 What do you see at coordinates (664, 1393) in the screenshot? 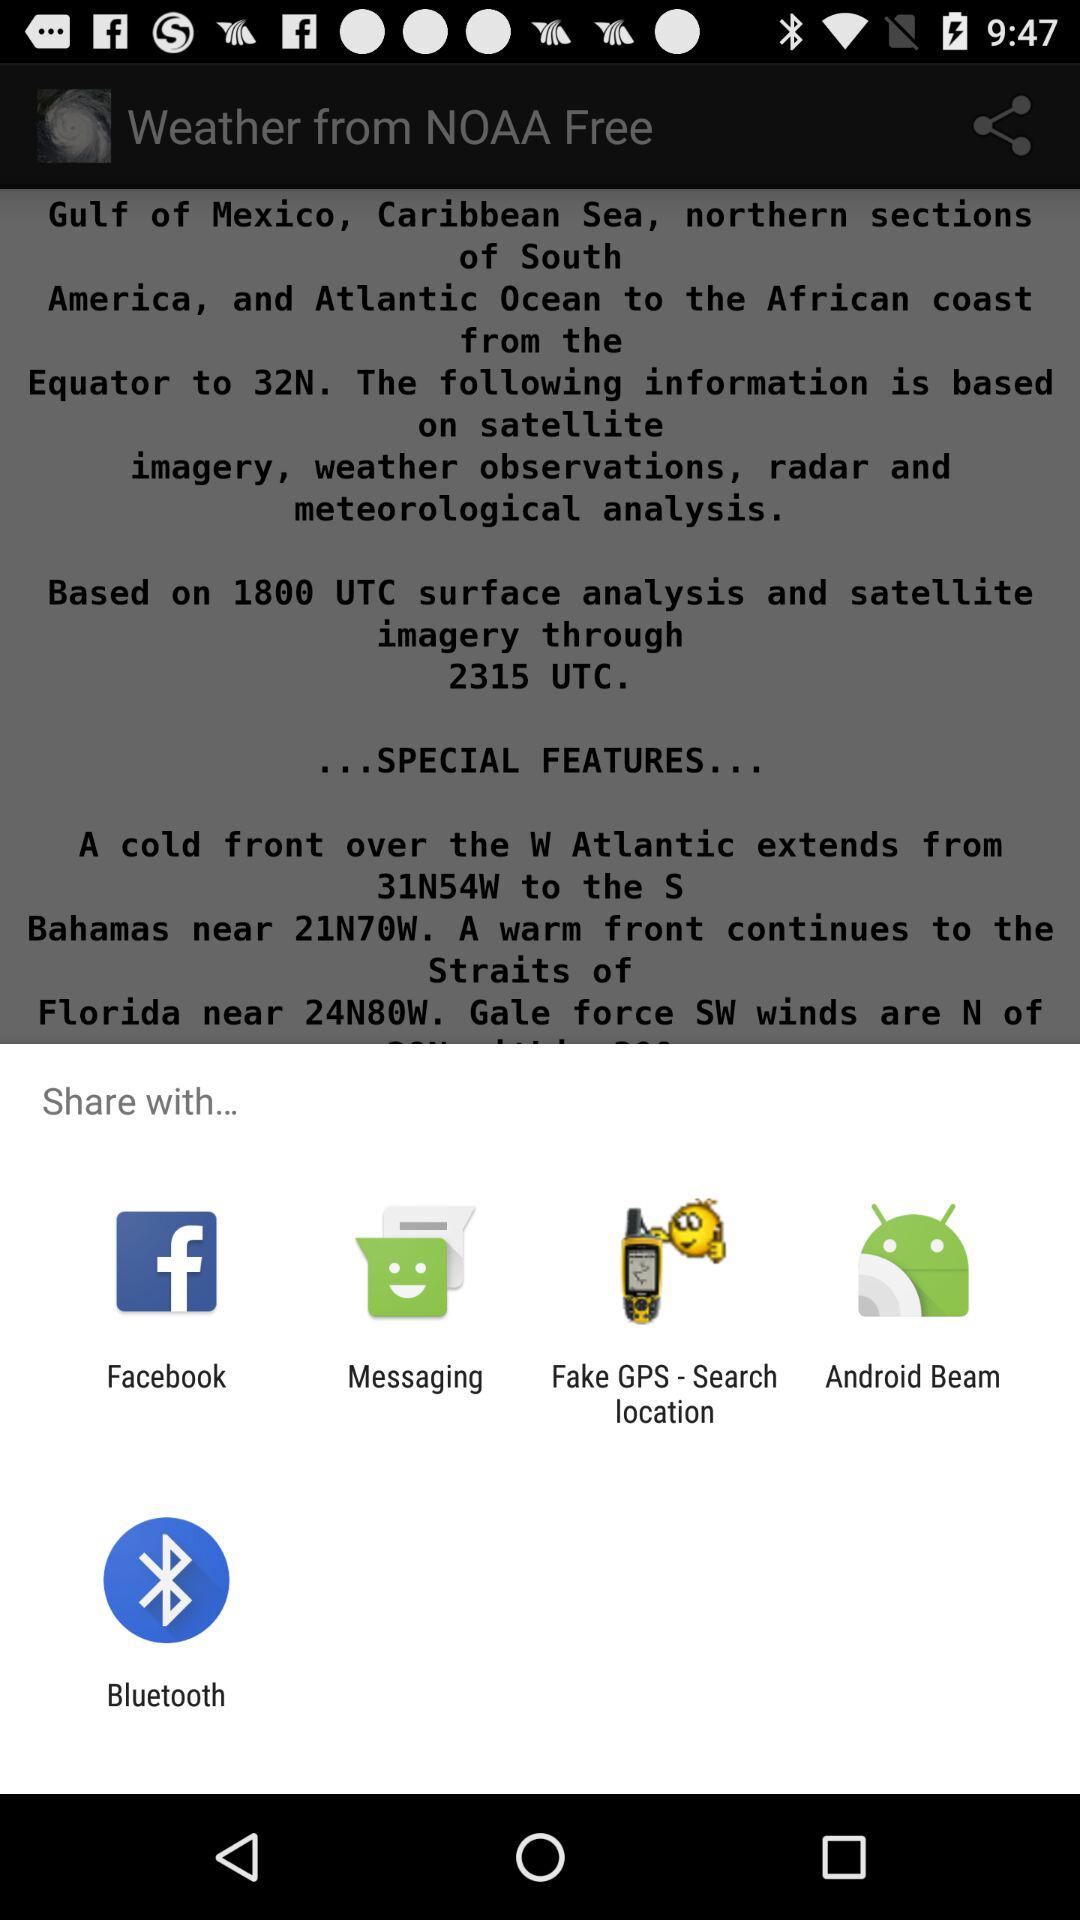
I see `press item next to android beam icon` at bounding box center [664, 1393].